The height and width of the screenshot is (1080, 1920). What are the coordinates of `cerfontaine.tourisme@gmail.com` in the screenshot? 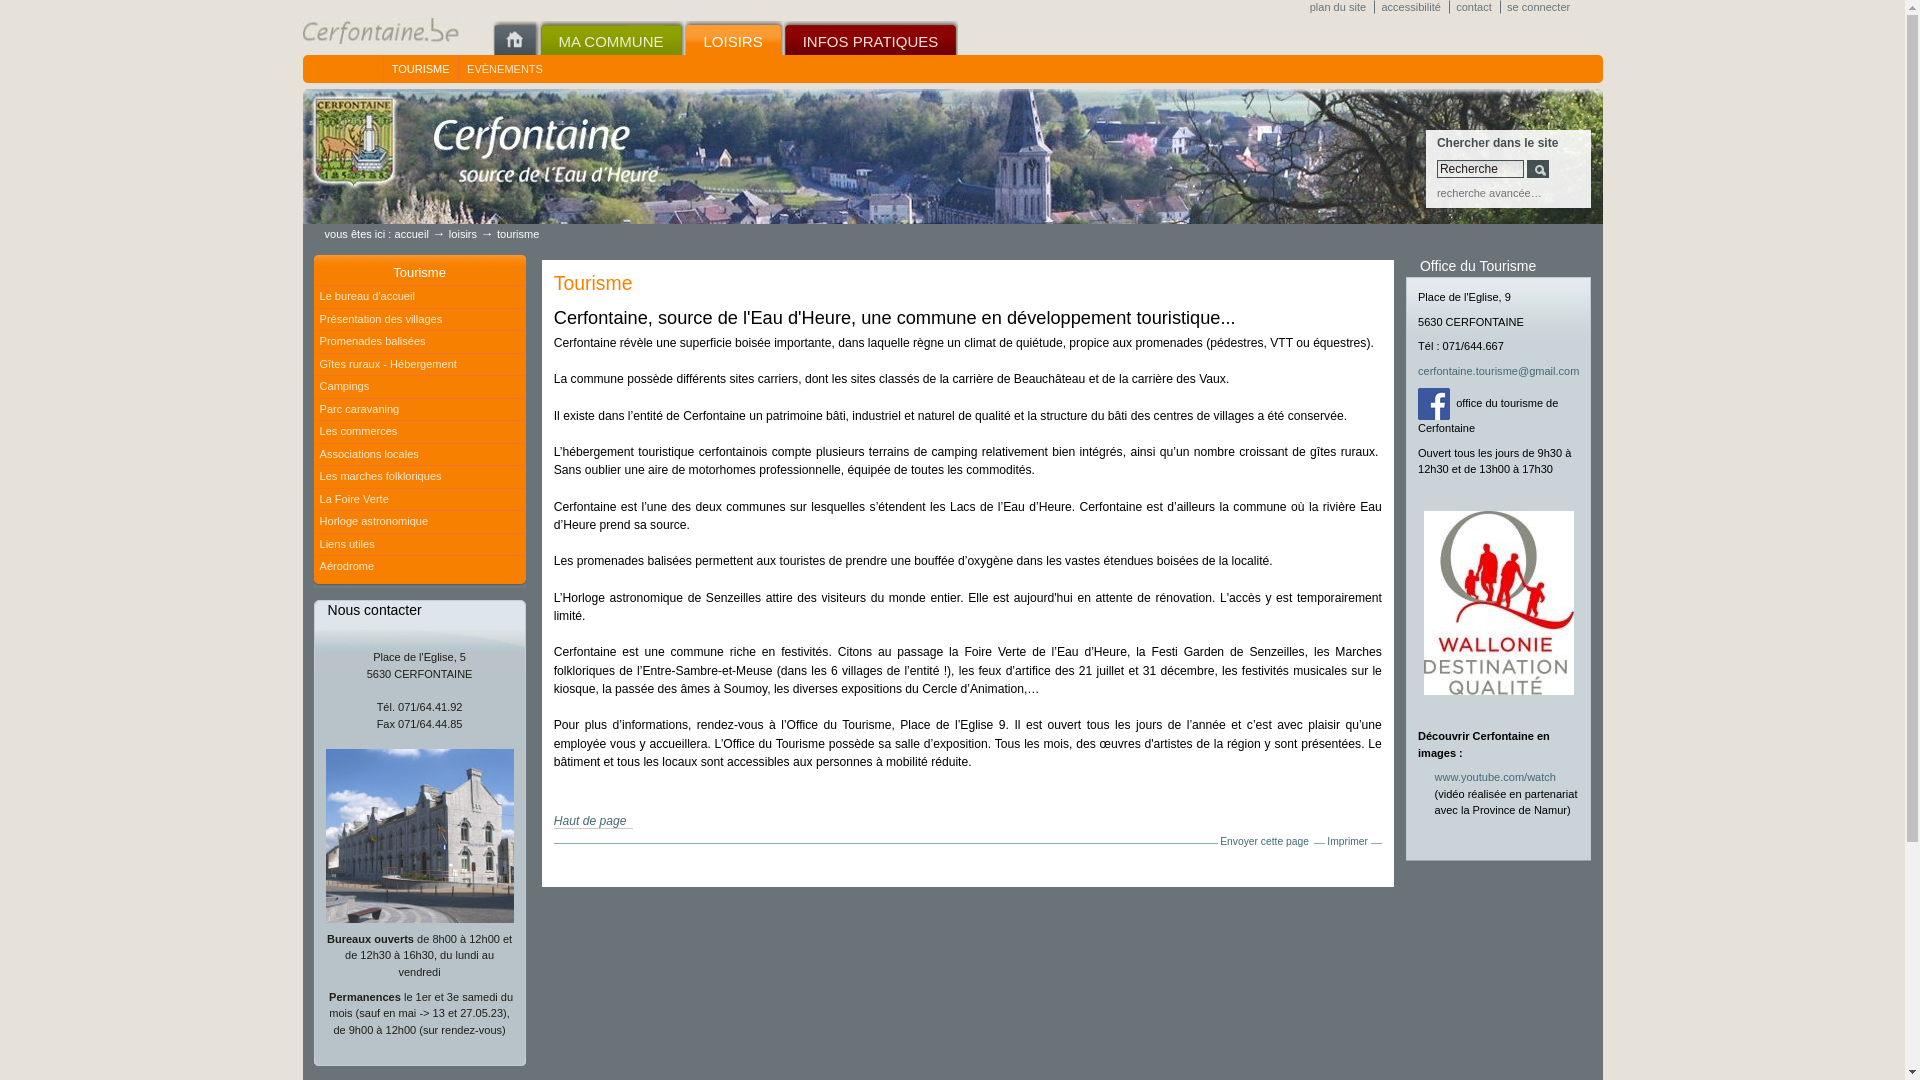 It's located at (1498, 371).